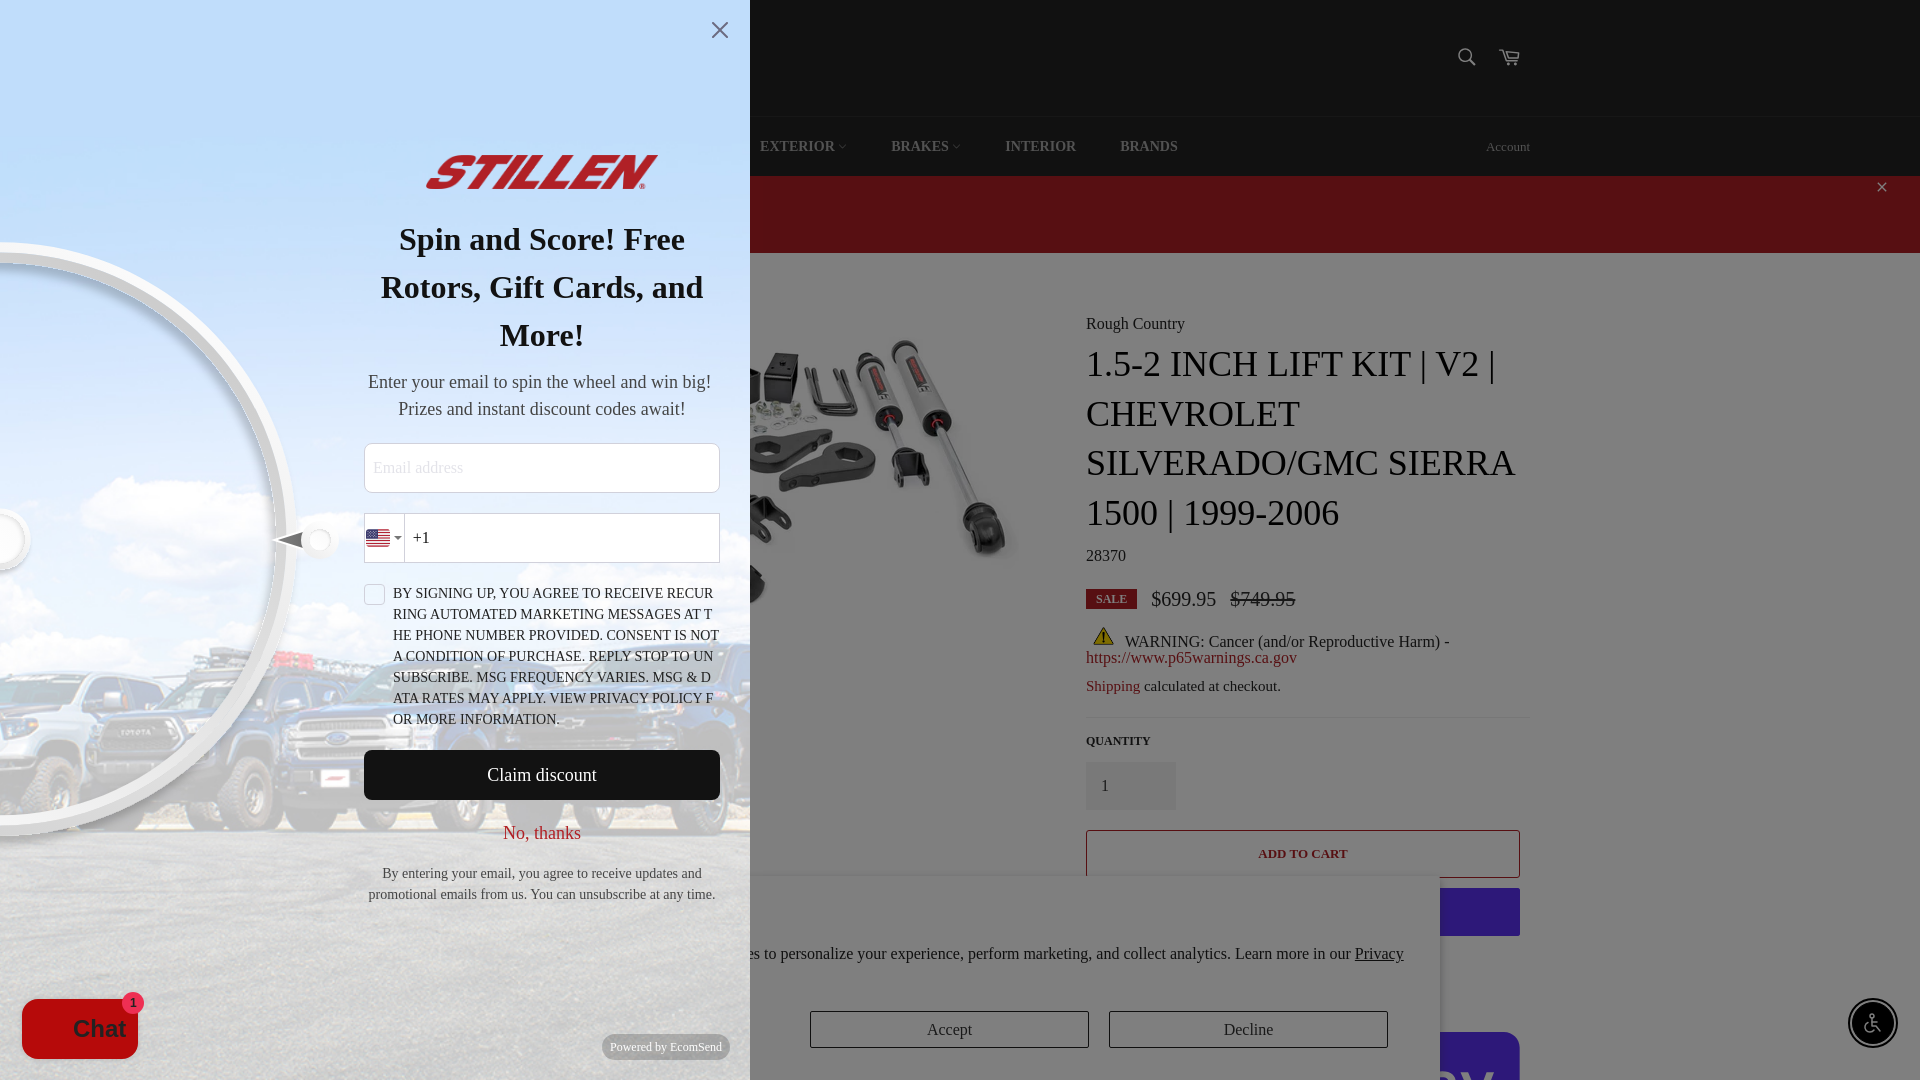 The height and width of the screenshot is (1080, 1920). What do you see at coordinates (949, 1028) in the screenshot?
I see `Accept` at bounding box center [949, 1028].